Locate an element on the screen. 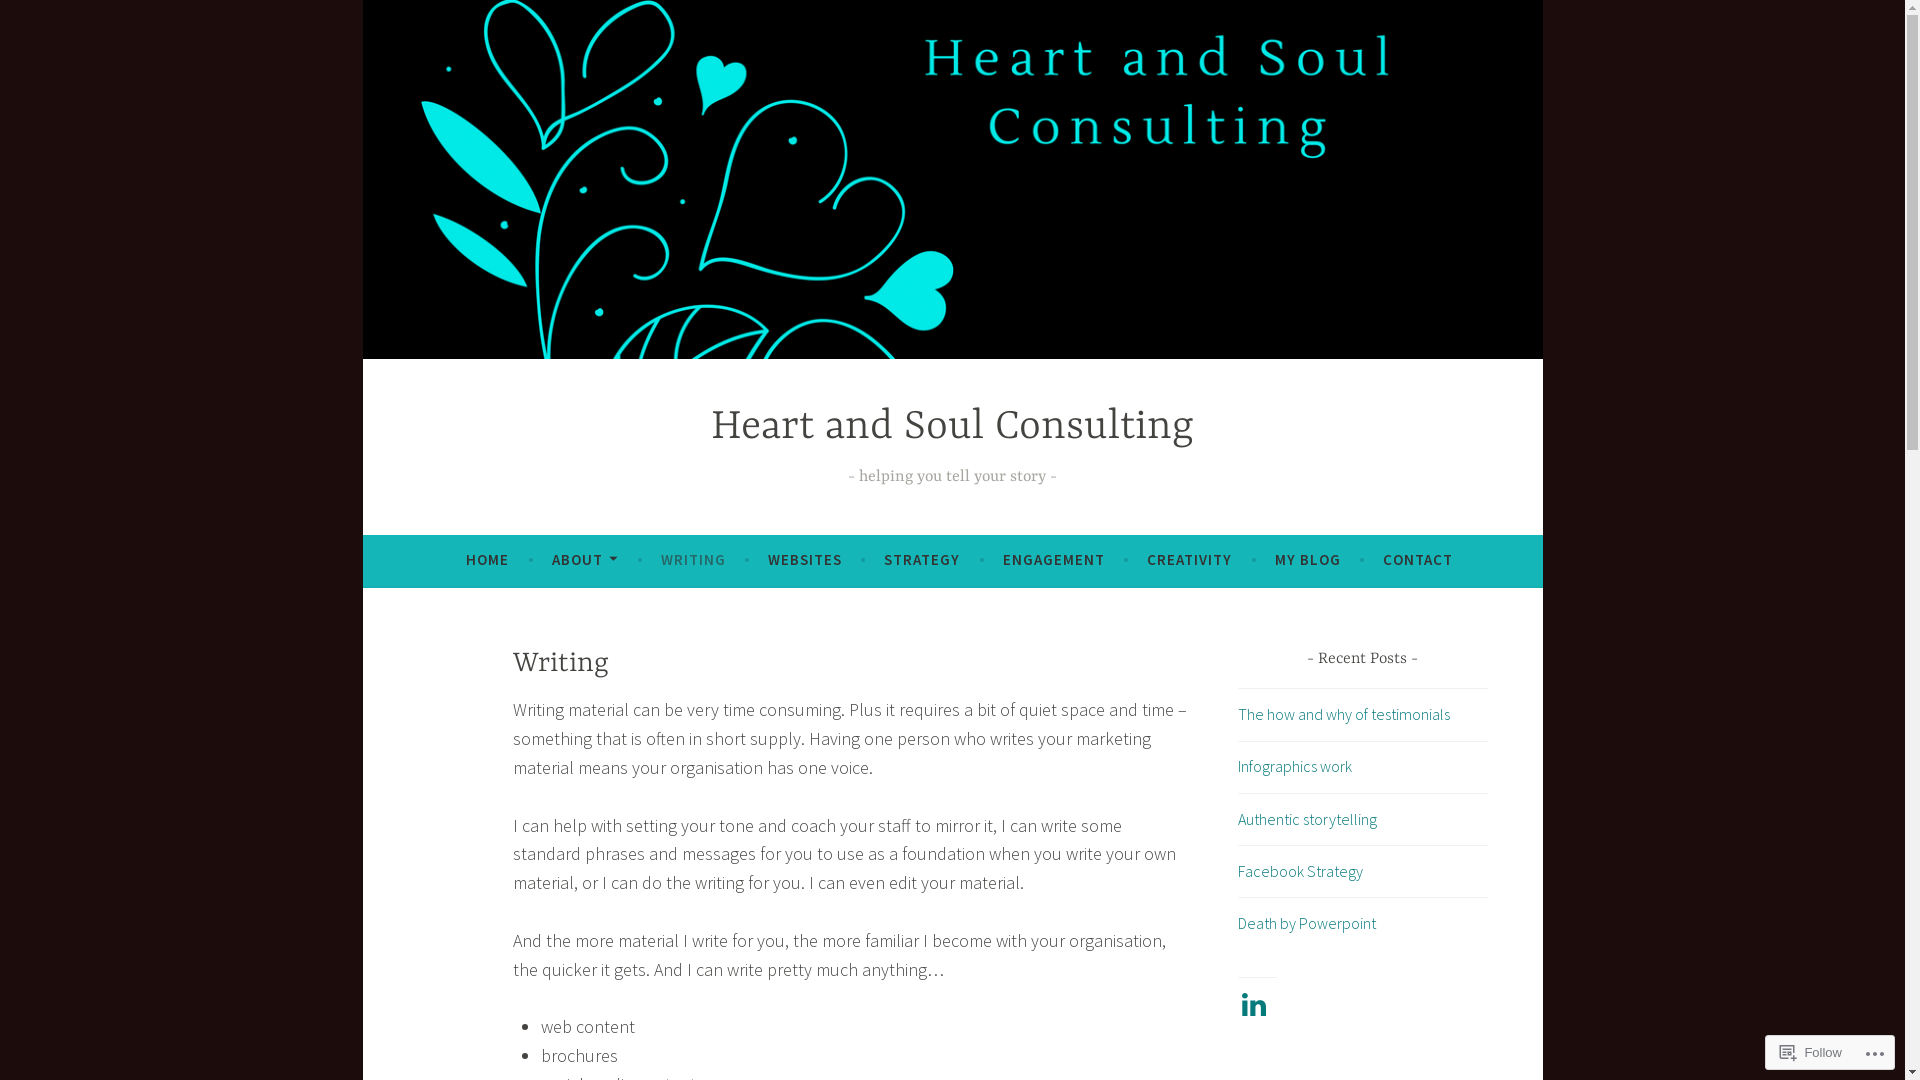 The image size is (1920, 1080). ABOUT is located at coordinates (585, 560).